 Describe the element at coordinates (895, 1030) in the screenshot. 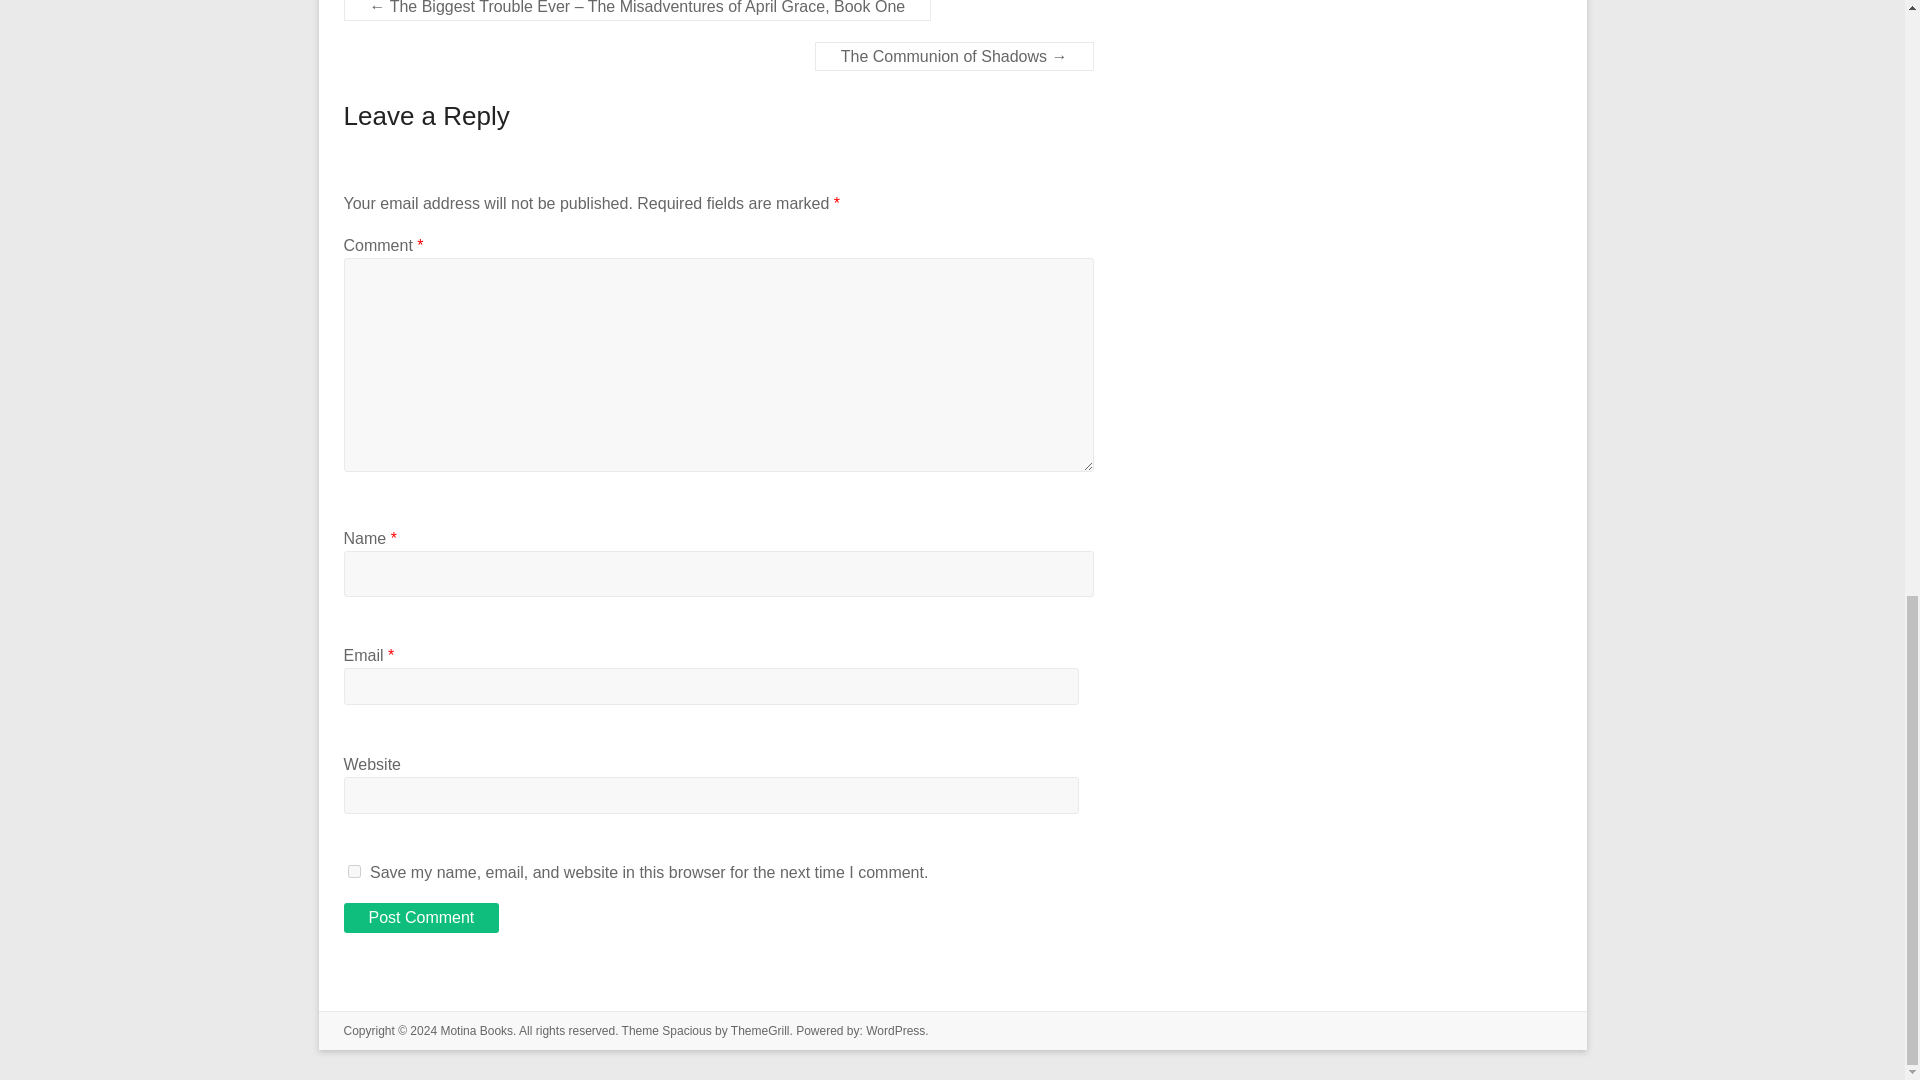

I see `WordPress` at that location.